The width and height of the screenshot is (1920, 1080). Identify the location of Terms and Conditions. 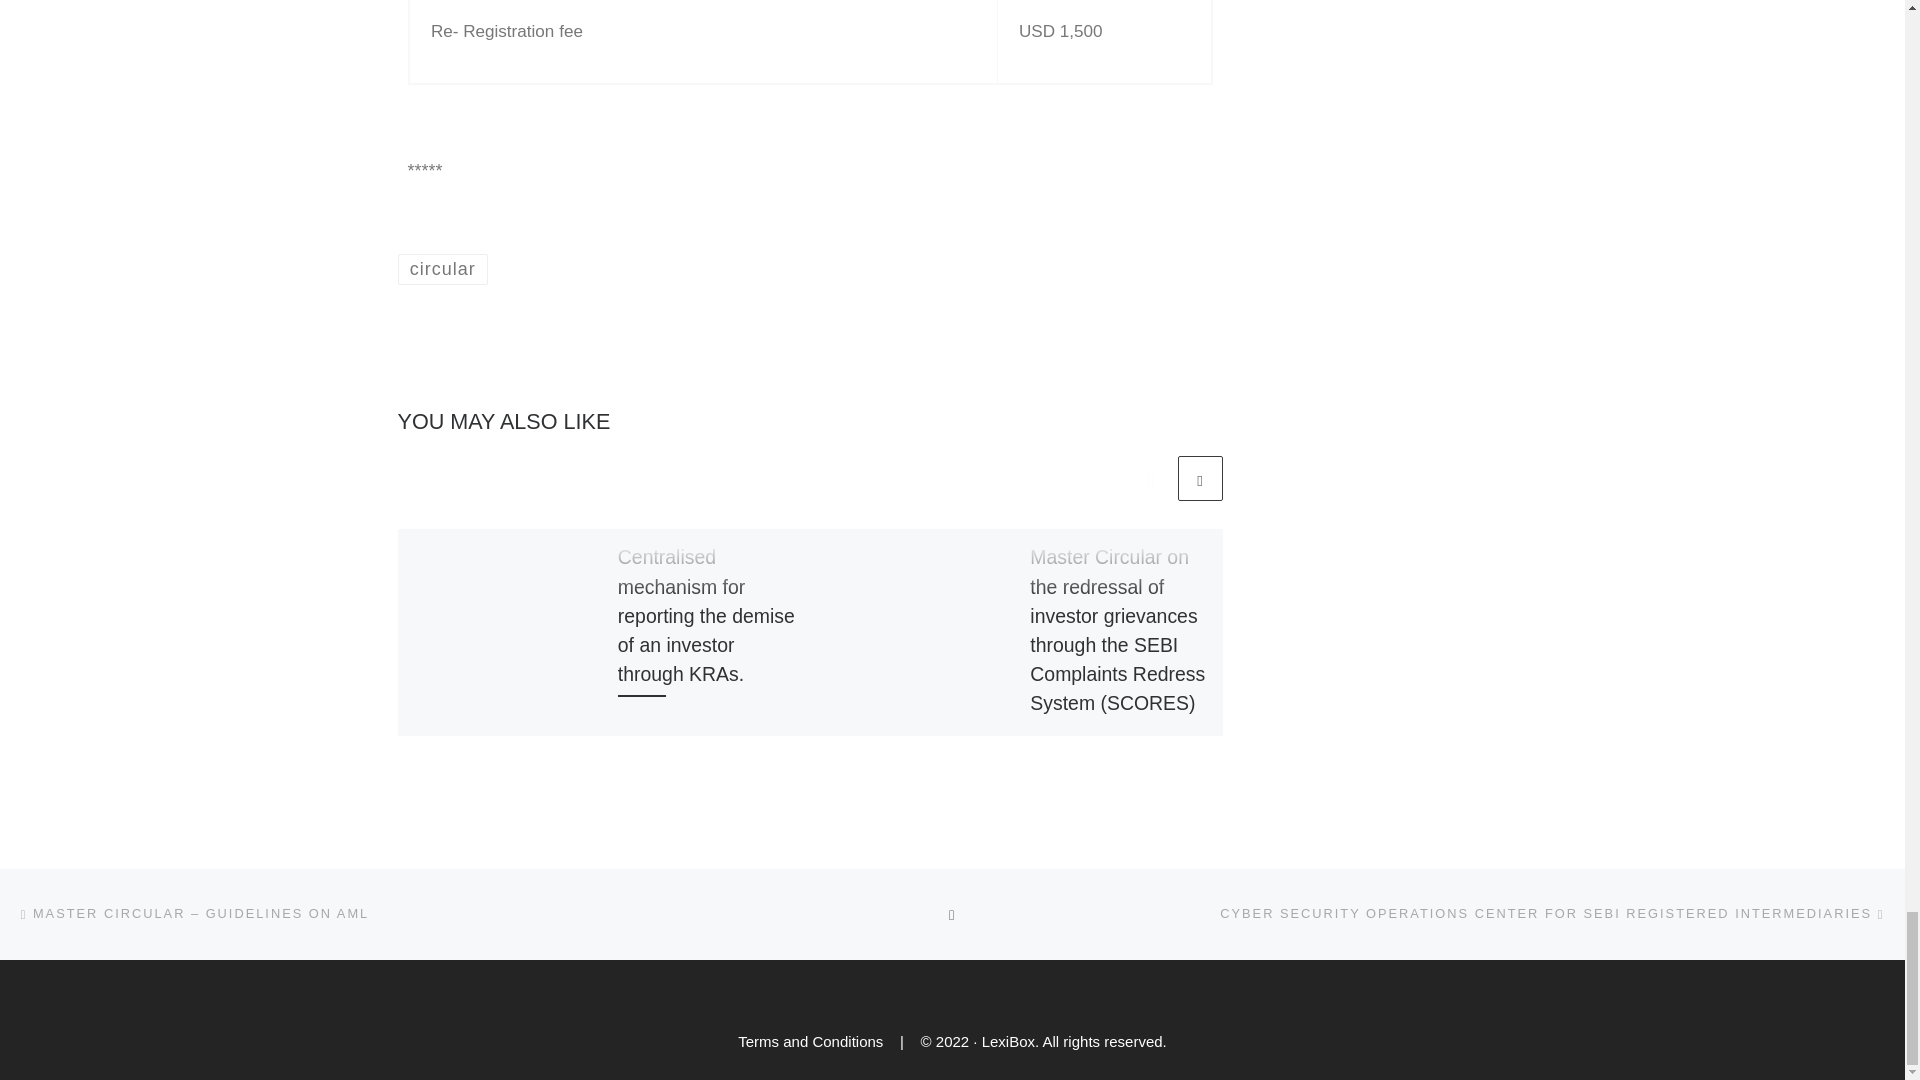
(810, 1040).